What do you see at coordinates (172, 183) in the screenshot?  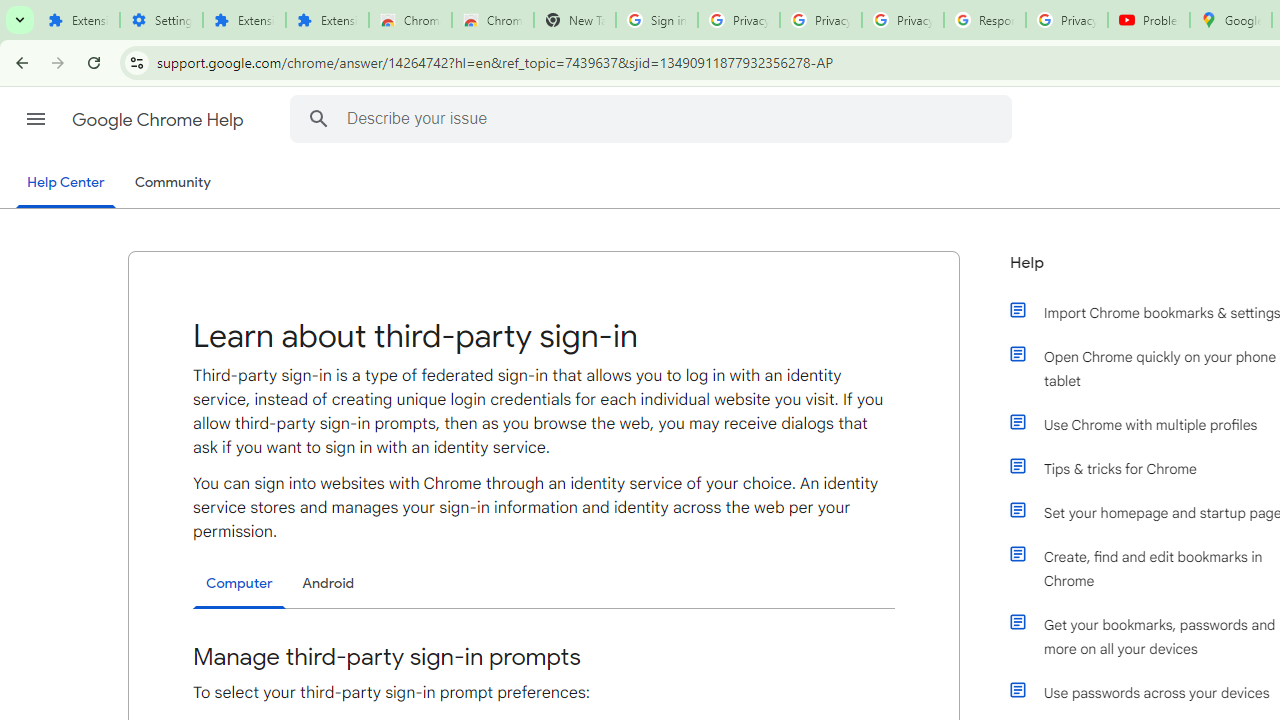 I see `Community` at bounding box center [172, 183].